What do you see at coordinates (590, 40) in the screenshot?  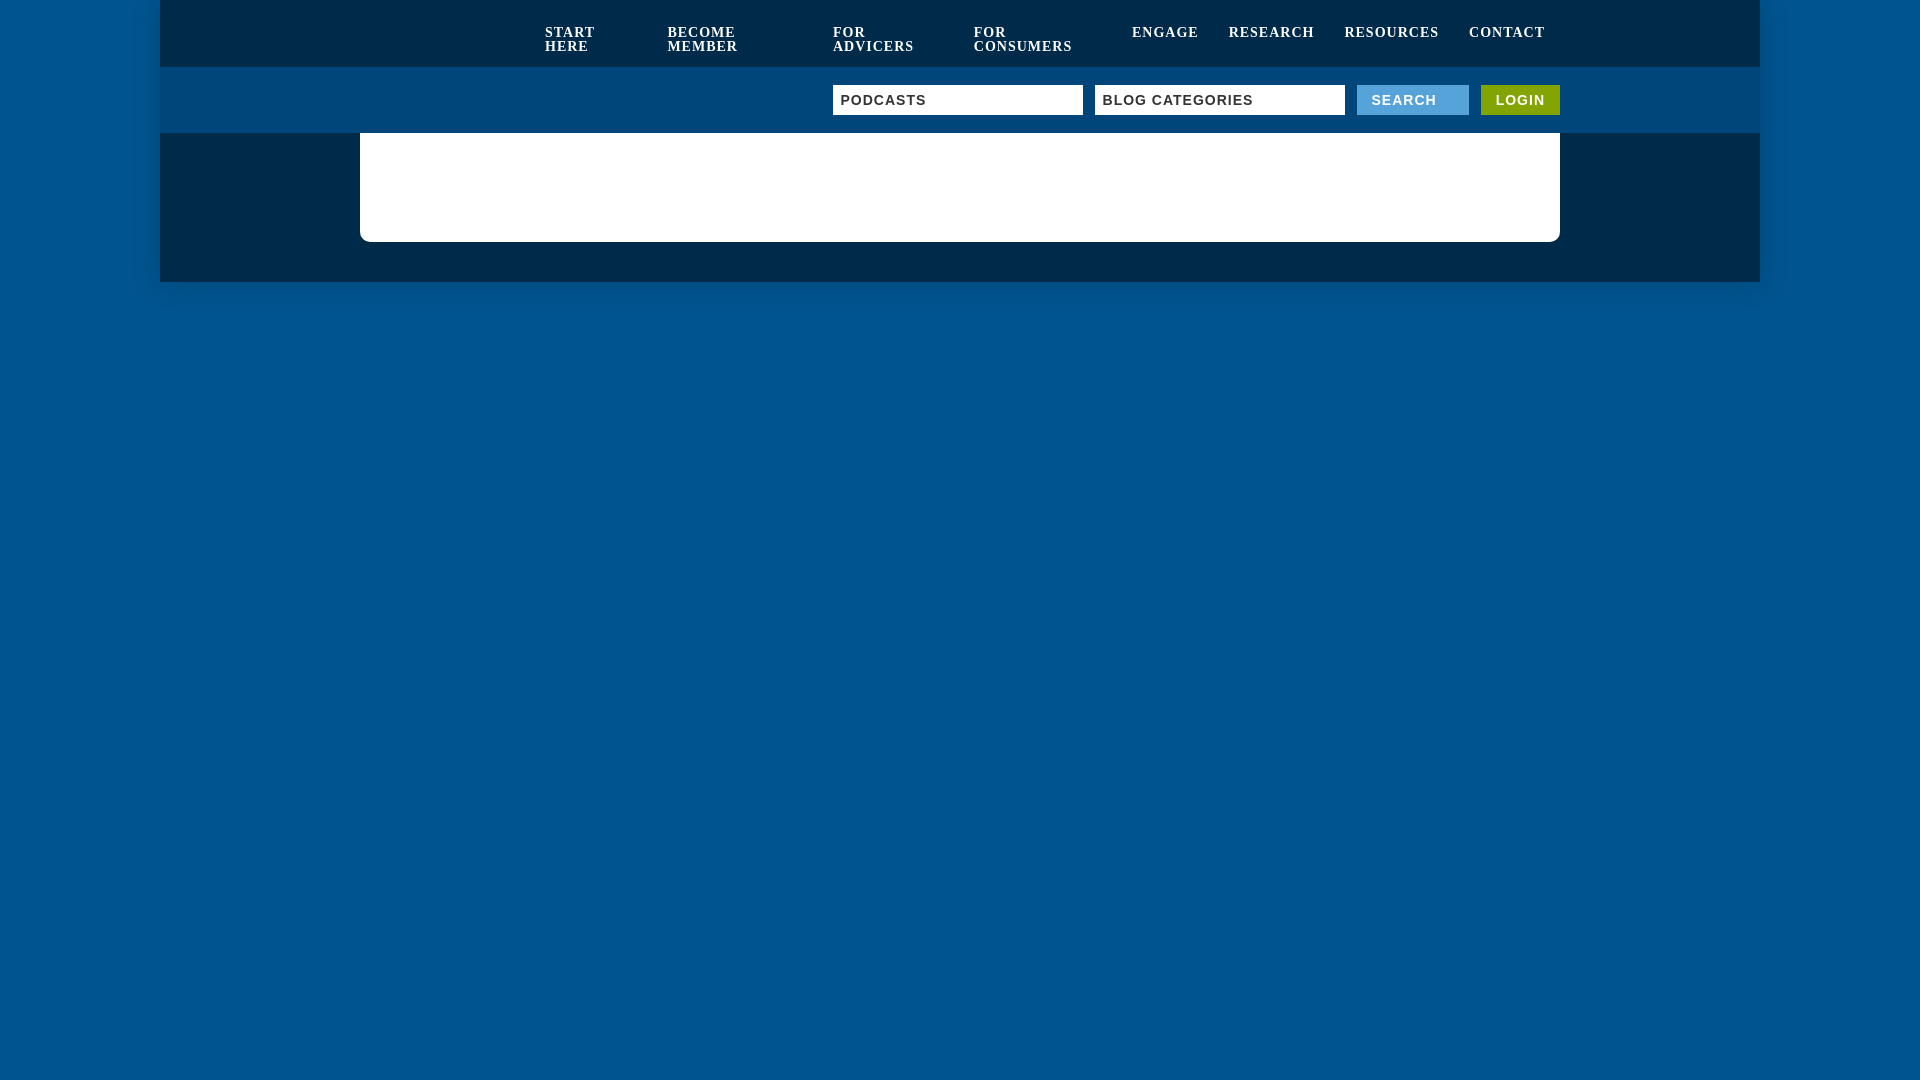 I see `START HERE` at bounding box center [590, 40].